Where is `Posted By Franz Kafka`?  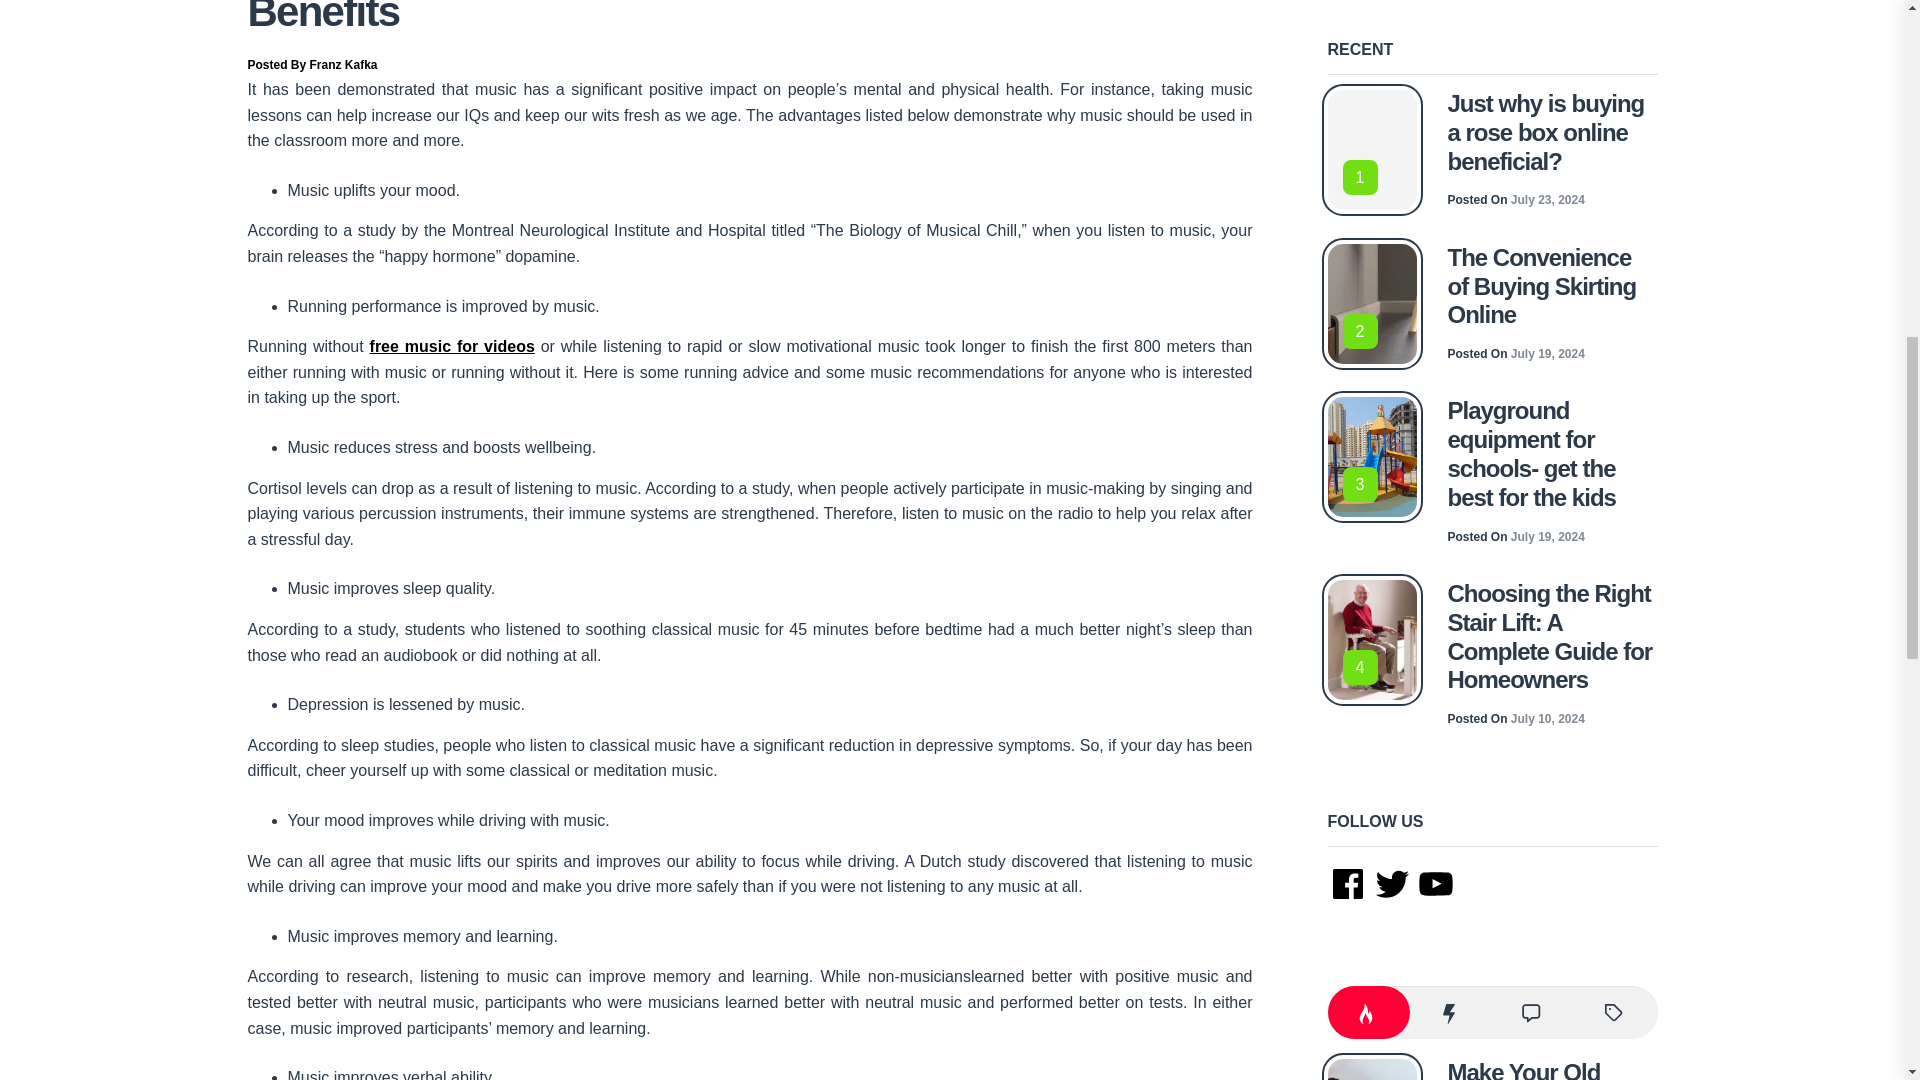 Posted By Franz Kafka is located at coordinates (312, 65).